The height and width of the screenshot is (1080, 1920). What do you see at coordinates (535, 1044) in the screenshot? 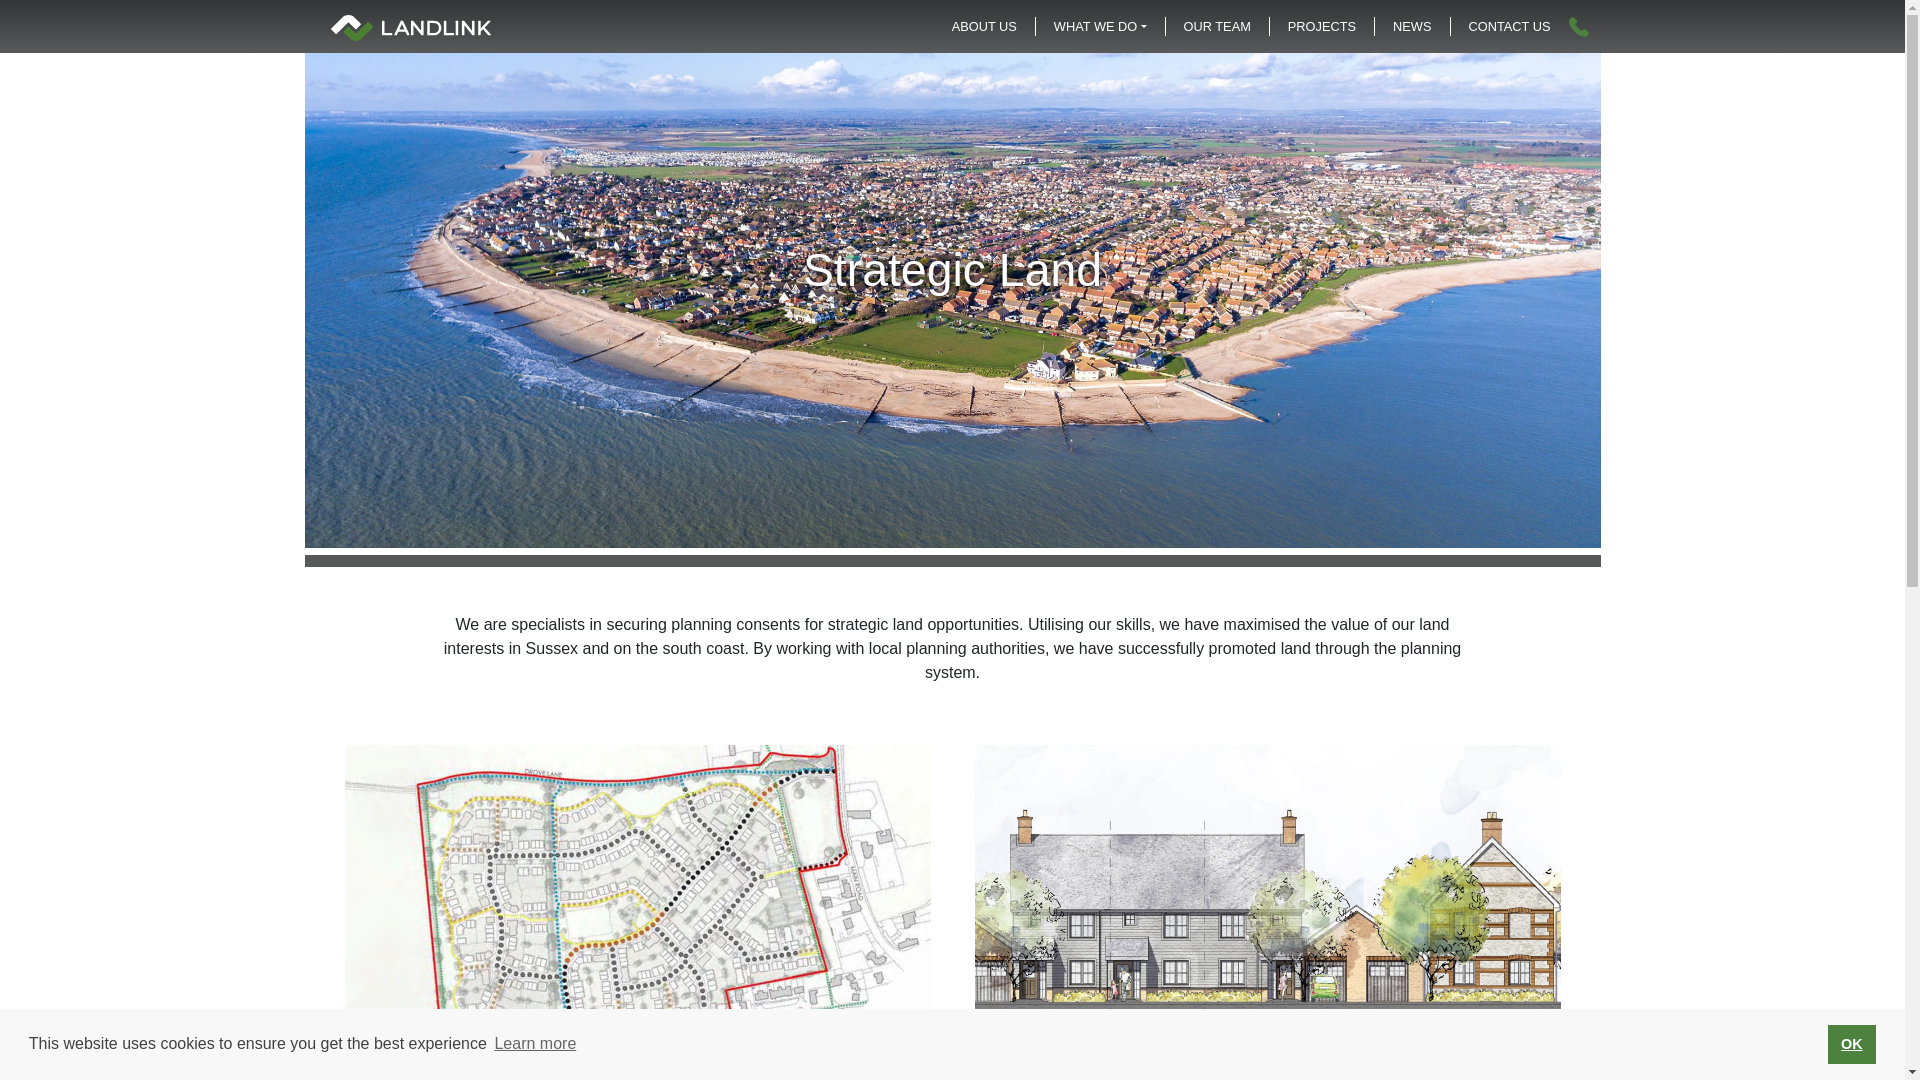
I see `Learn more` at bounding box center [535, 1044].